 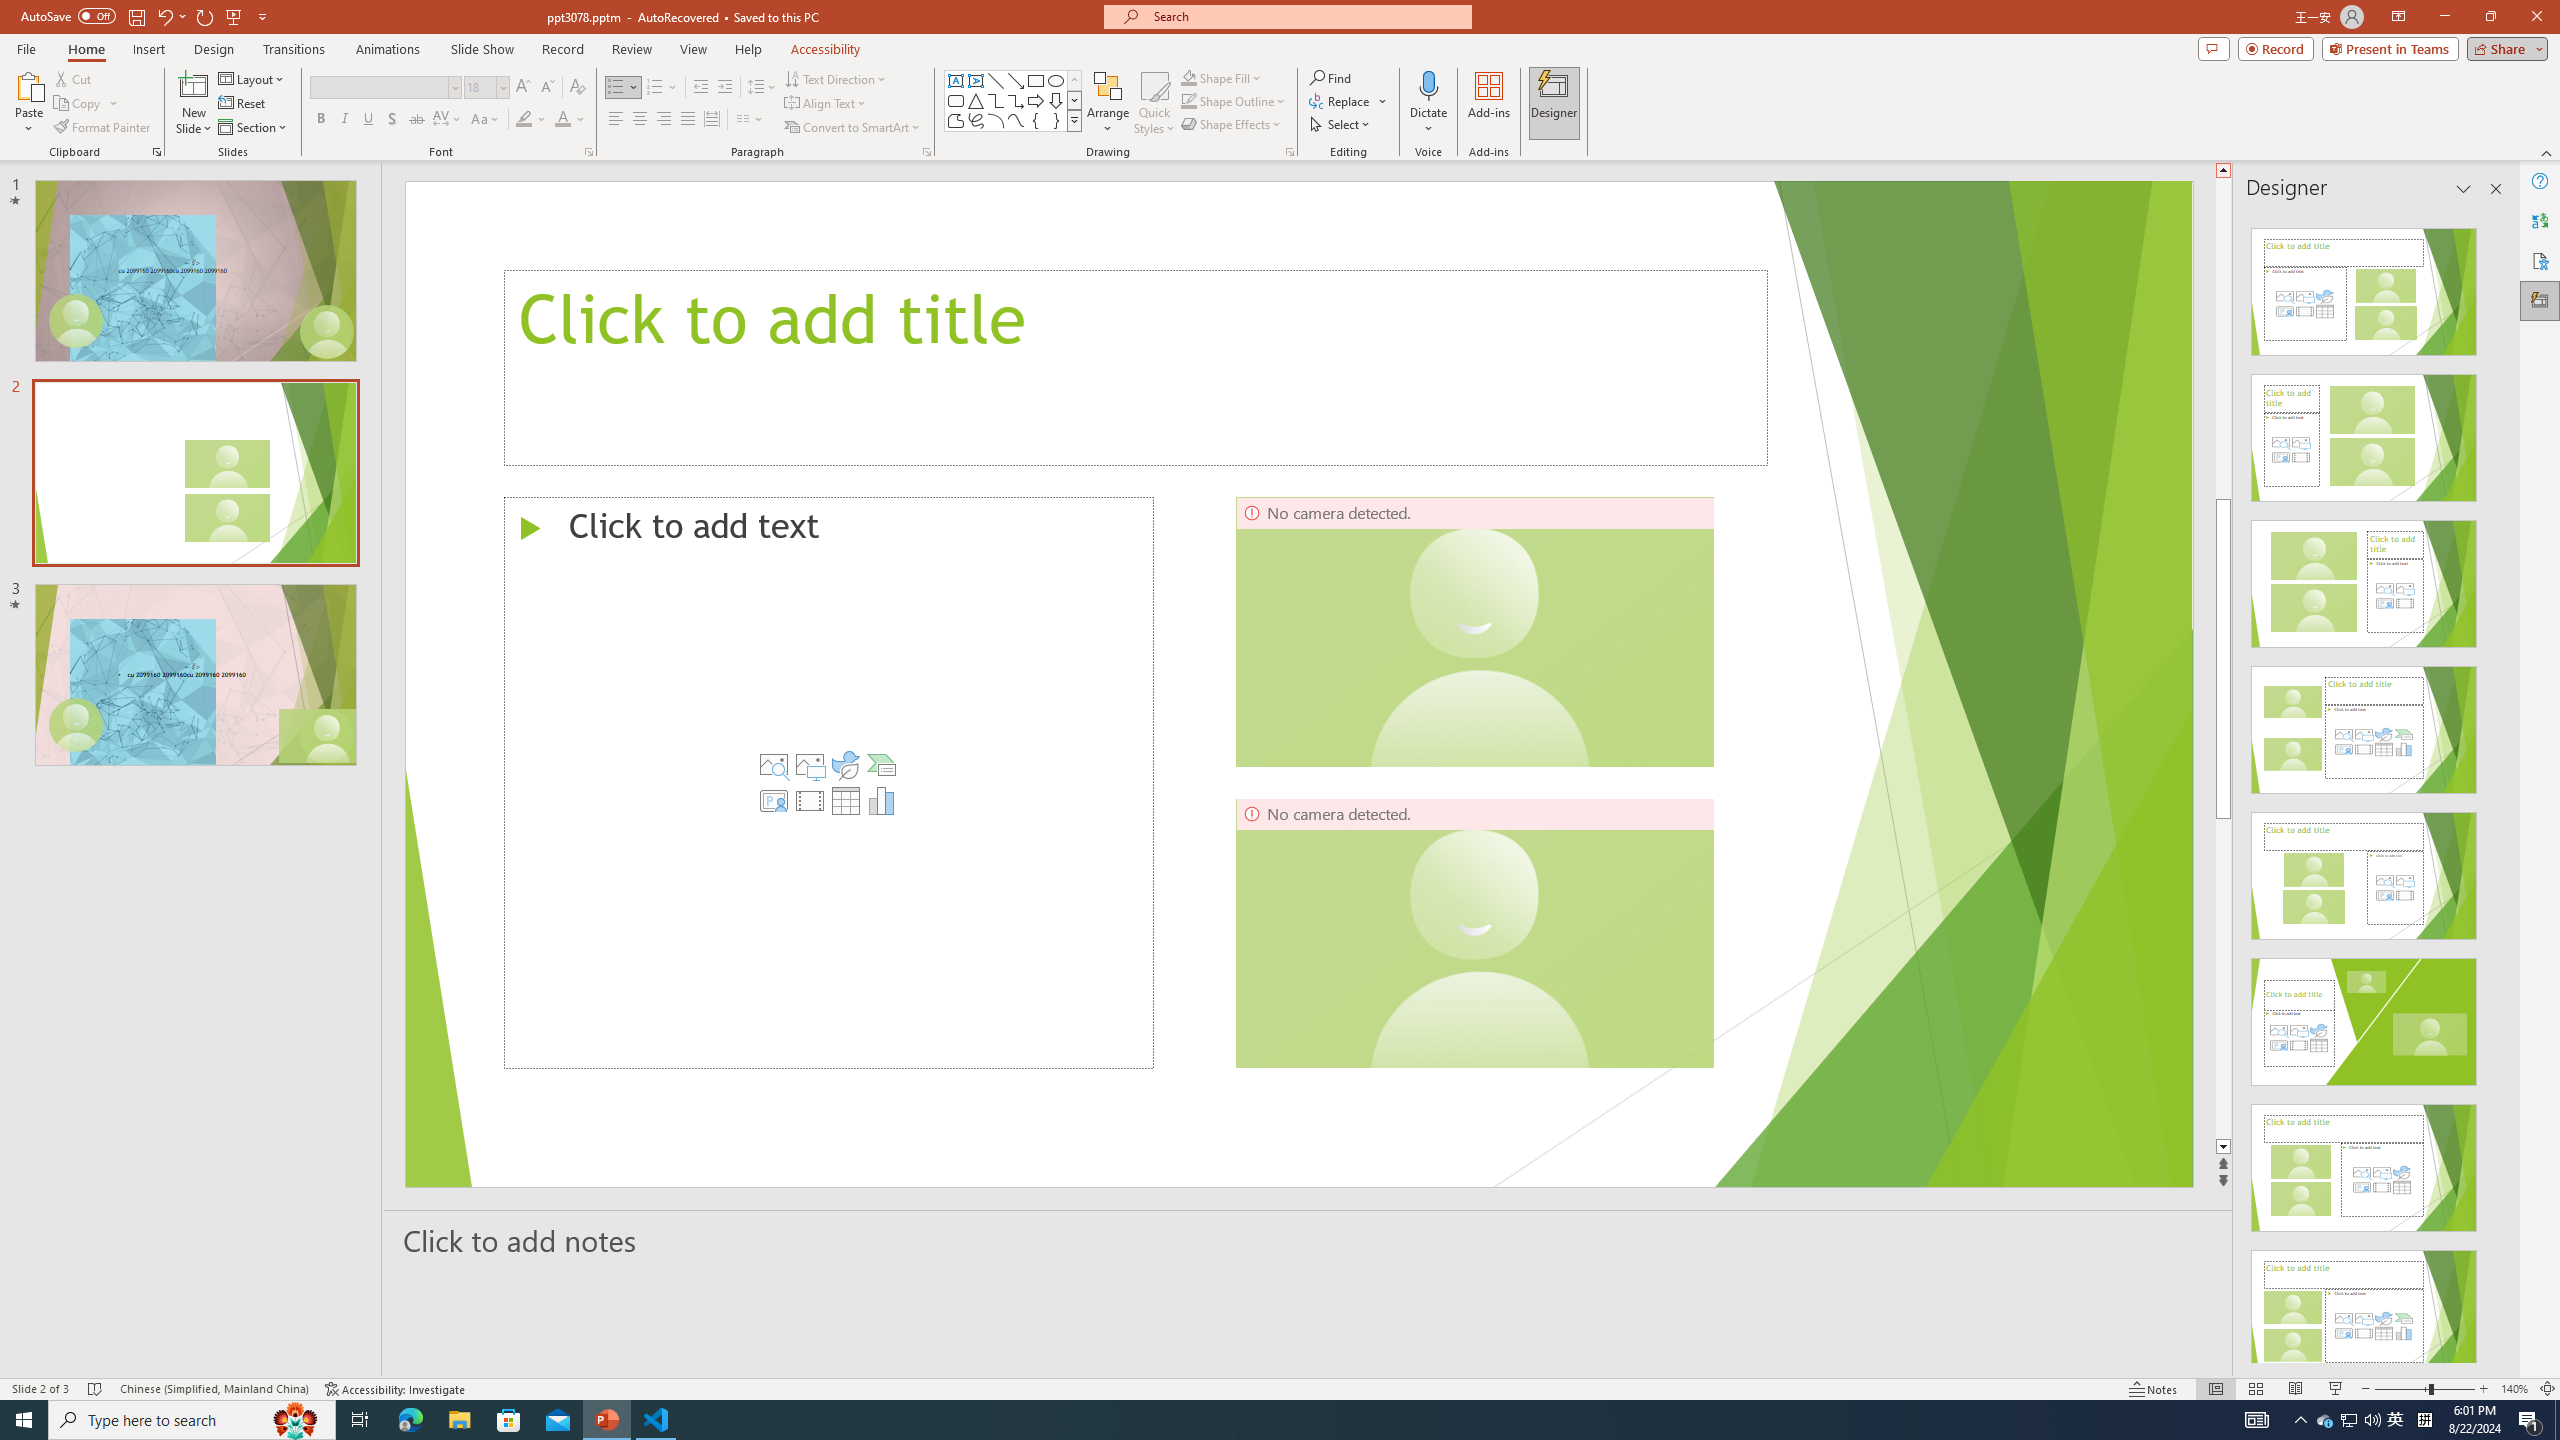 I want to click on Shape Outline, so click(x=1234, y=100).